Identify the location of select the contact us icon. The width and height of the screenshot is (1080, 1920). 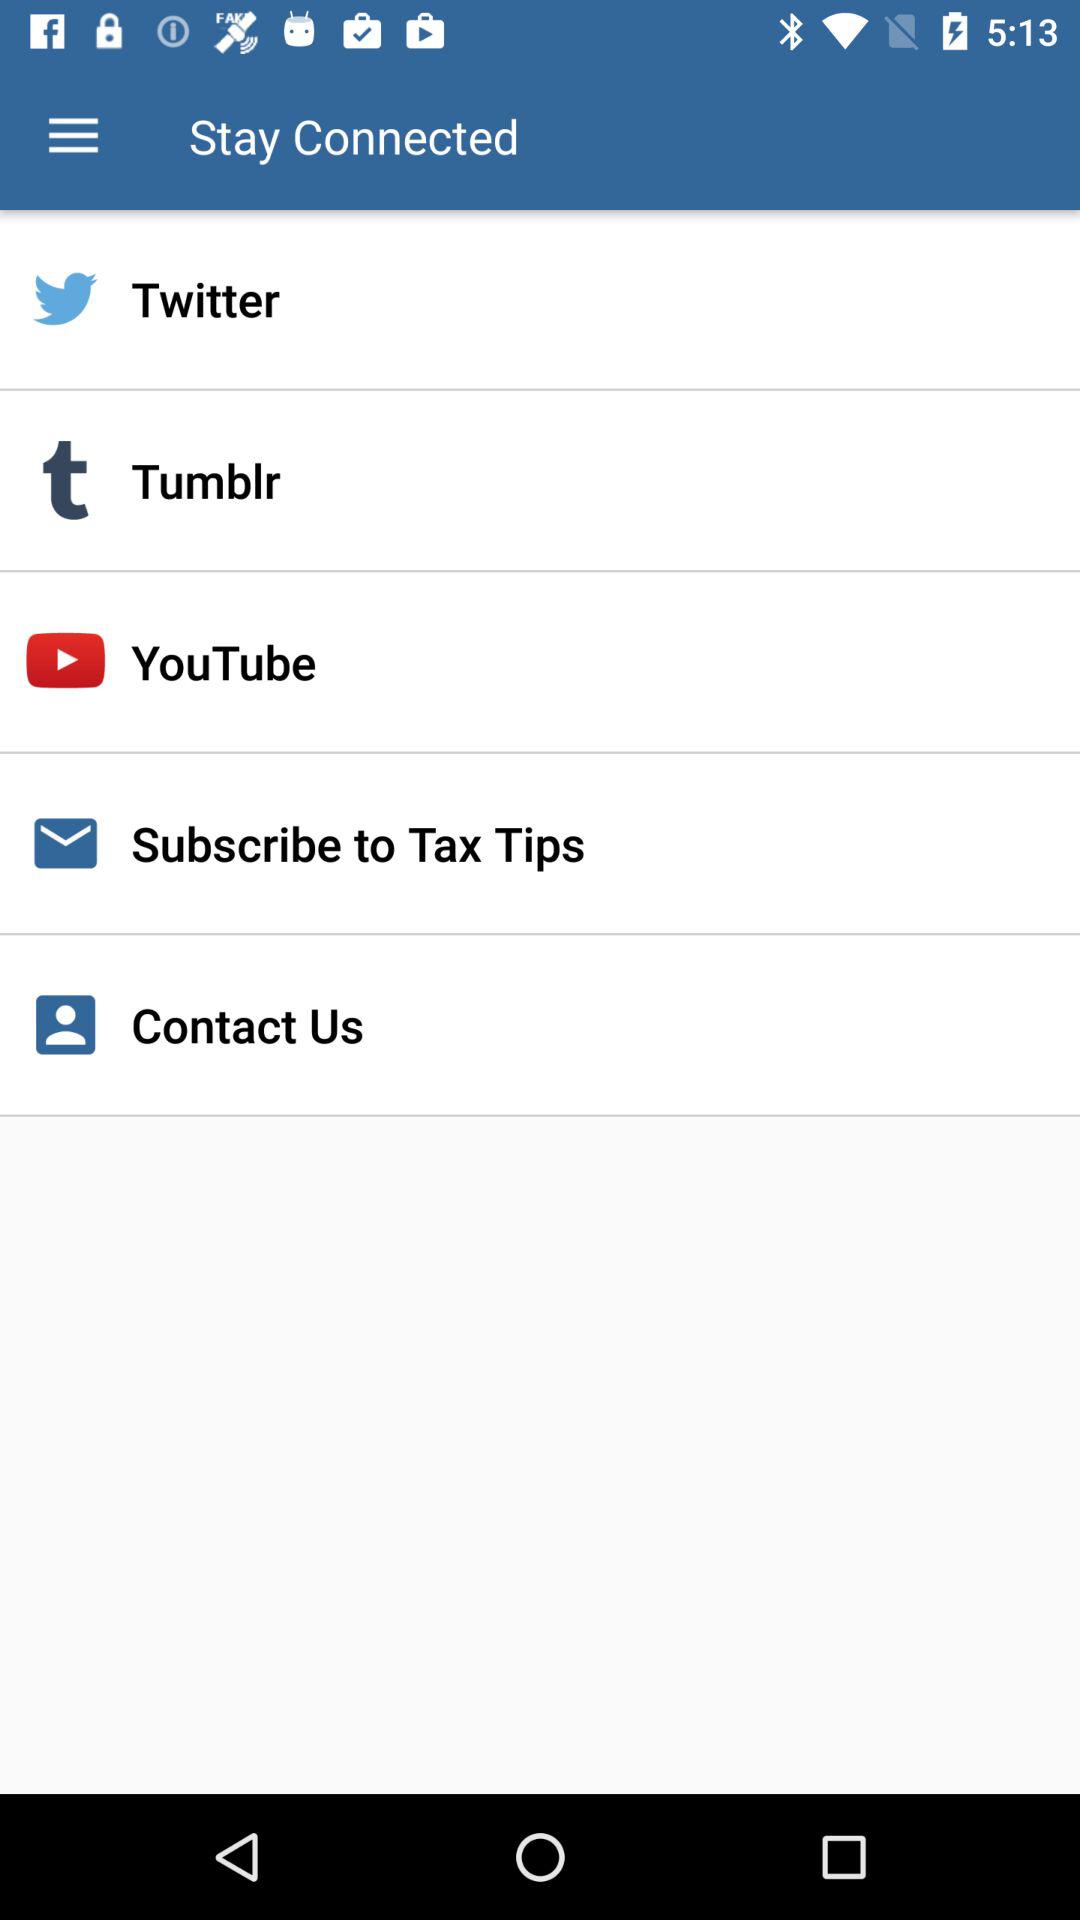
(540, 1025).